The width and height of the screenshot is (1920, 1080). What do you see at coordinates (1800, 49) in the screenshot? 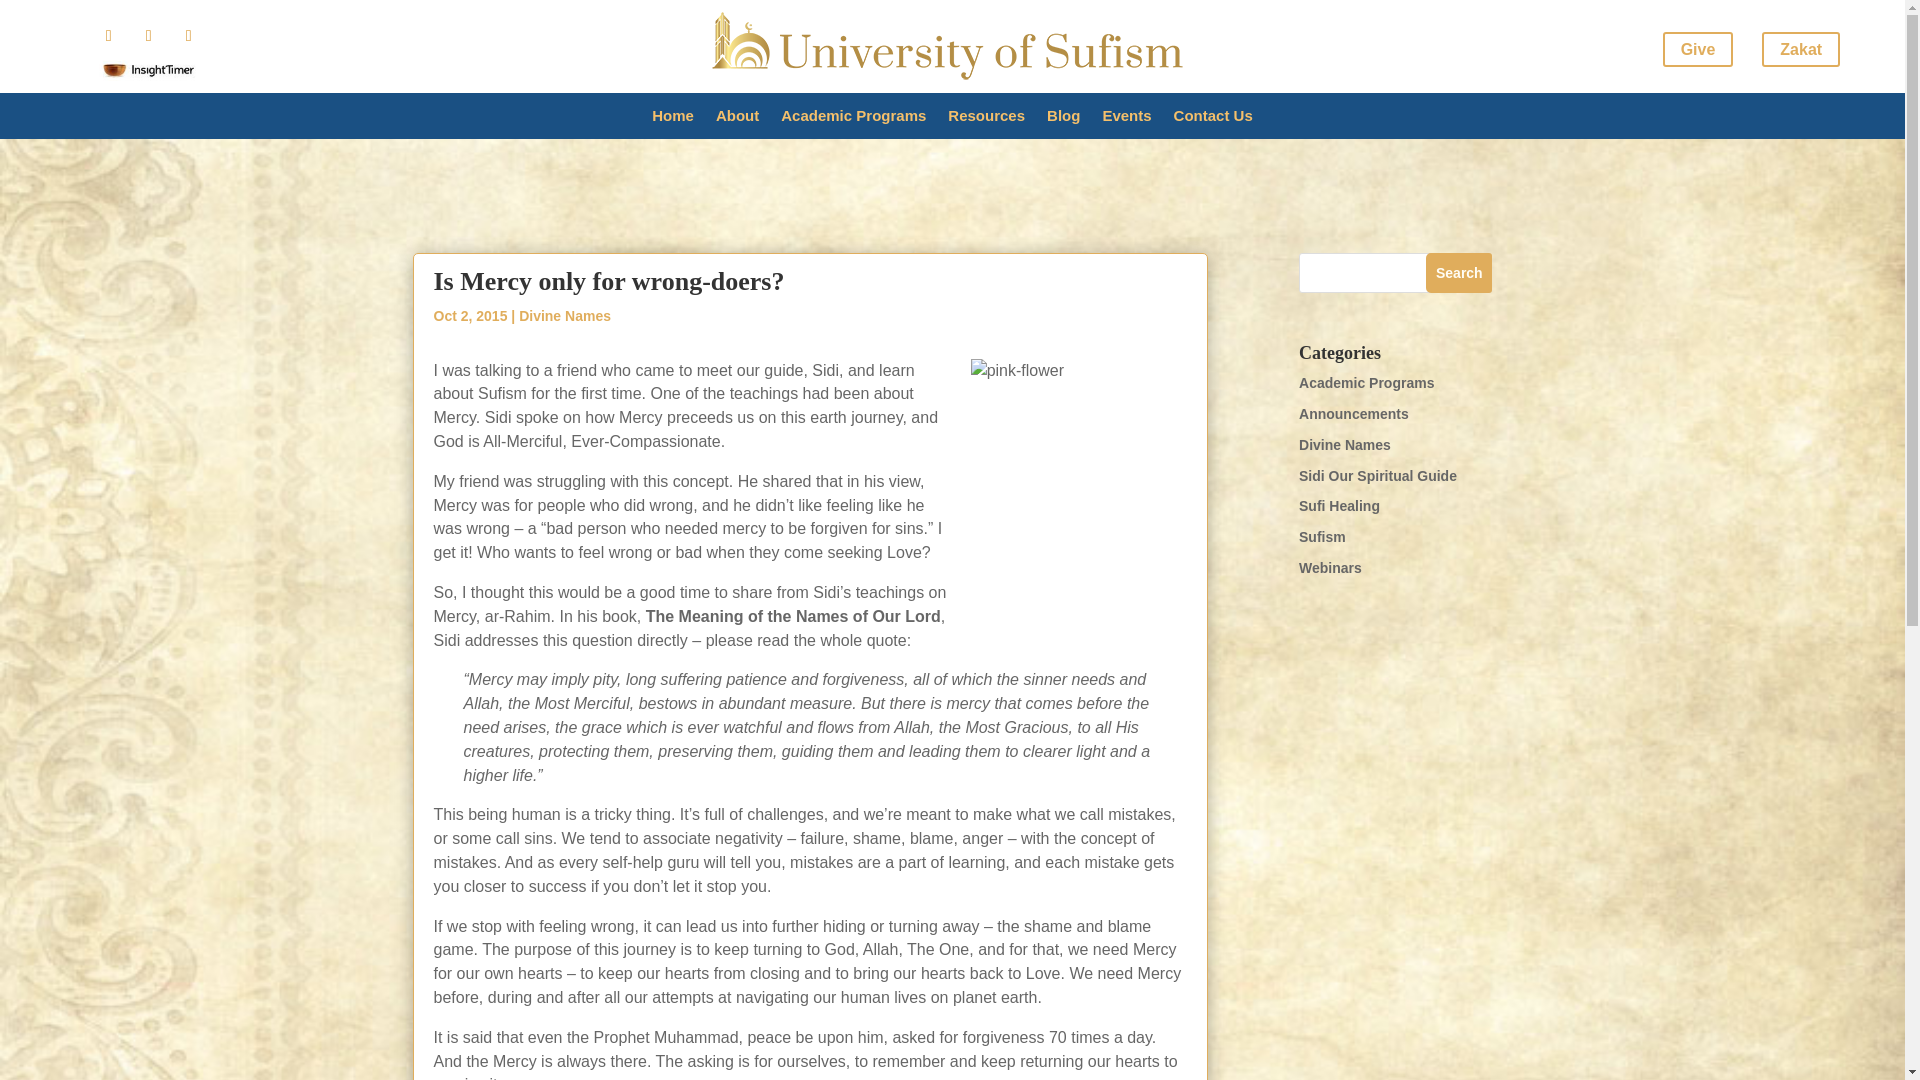
I see `Zakat` at bounding box center [1800, 49].